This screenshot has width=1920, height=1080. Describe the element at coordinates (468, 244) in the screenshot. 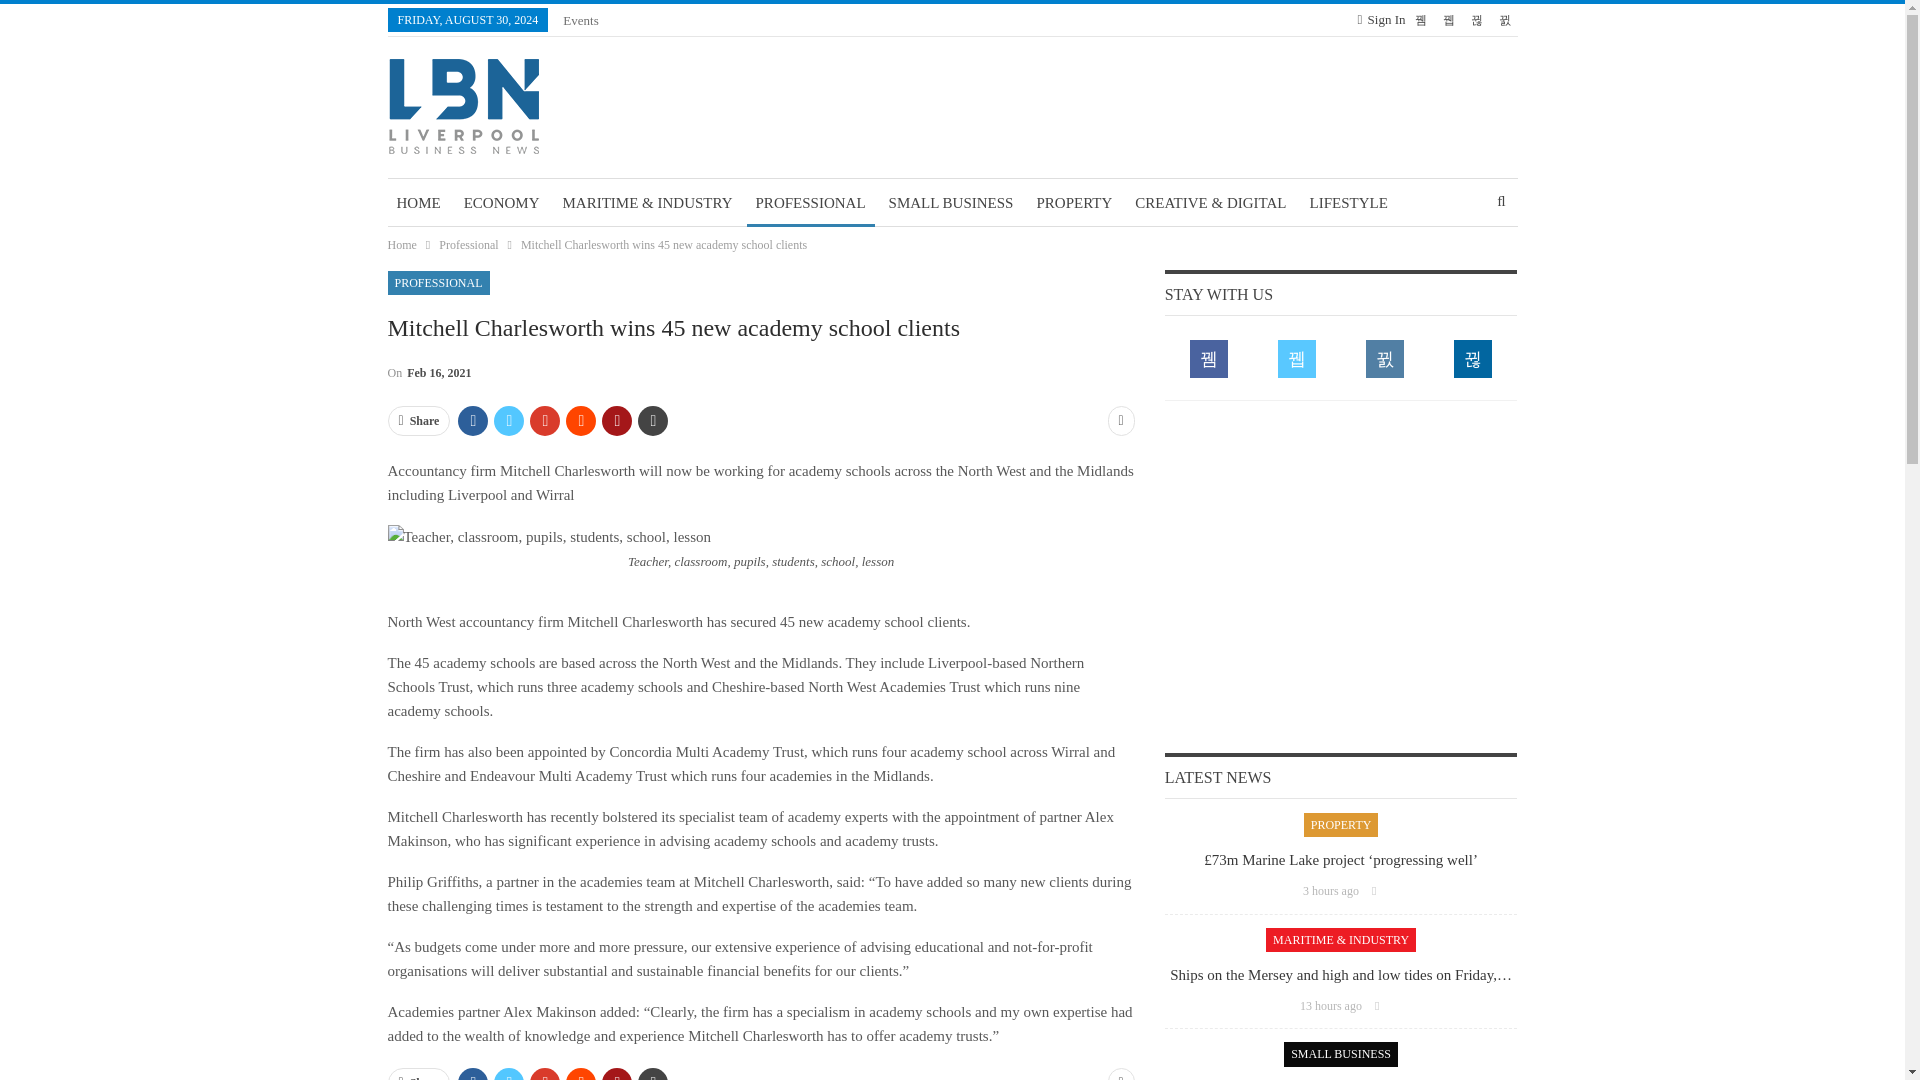

I see `Professional` at that location.